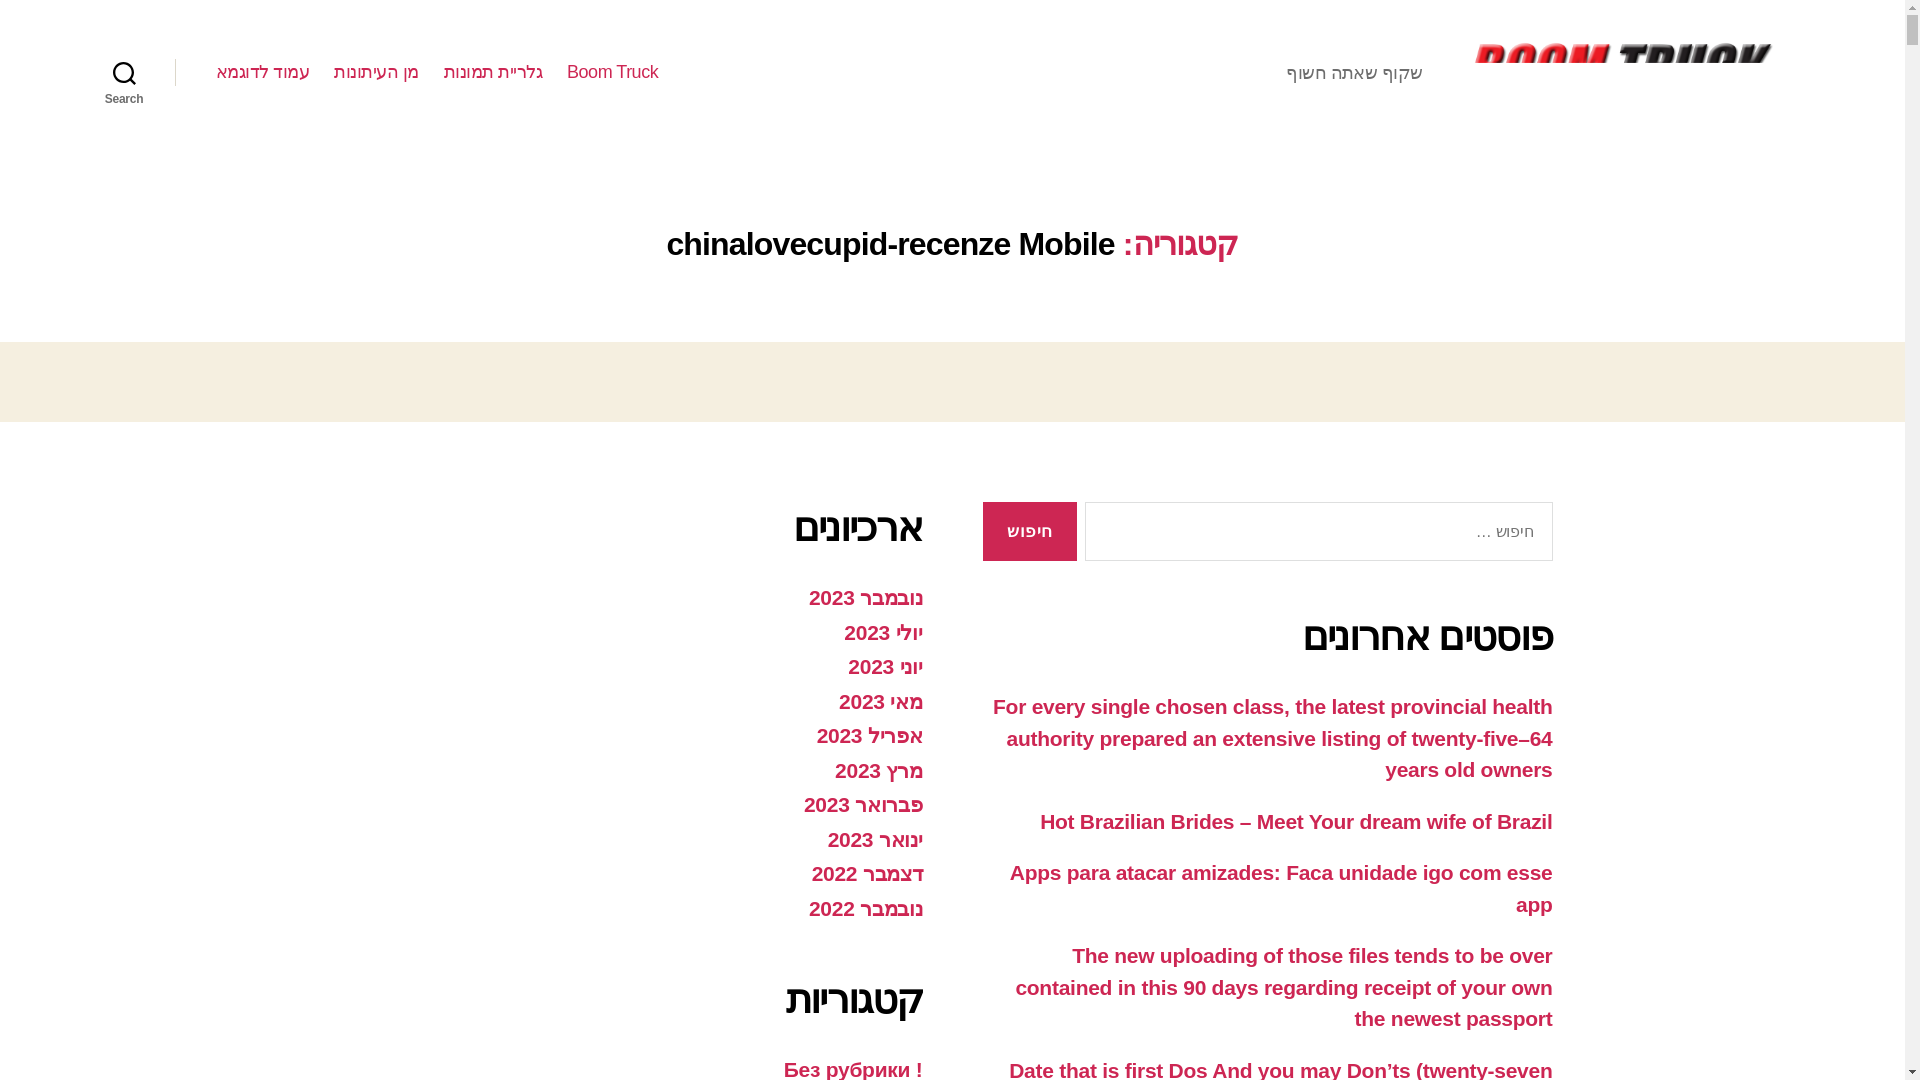 This screenshot has width=1920, height=1080. What do you see at coordinates (1281, 888) in the screenshot?
I see `Apps para atacar amizades: Faca unidade igo com esse app` at bounding box center [1281, 888].